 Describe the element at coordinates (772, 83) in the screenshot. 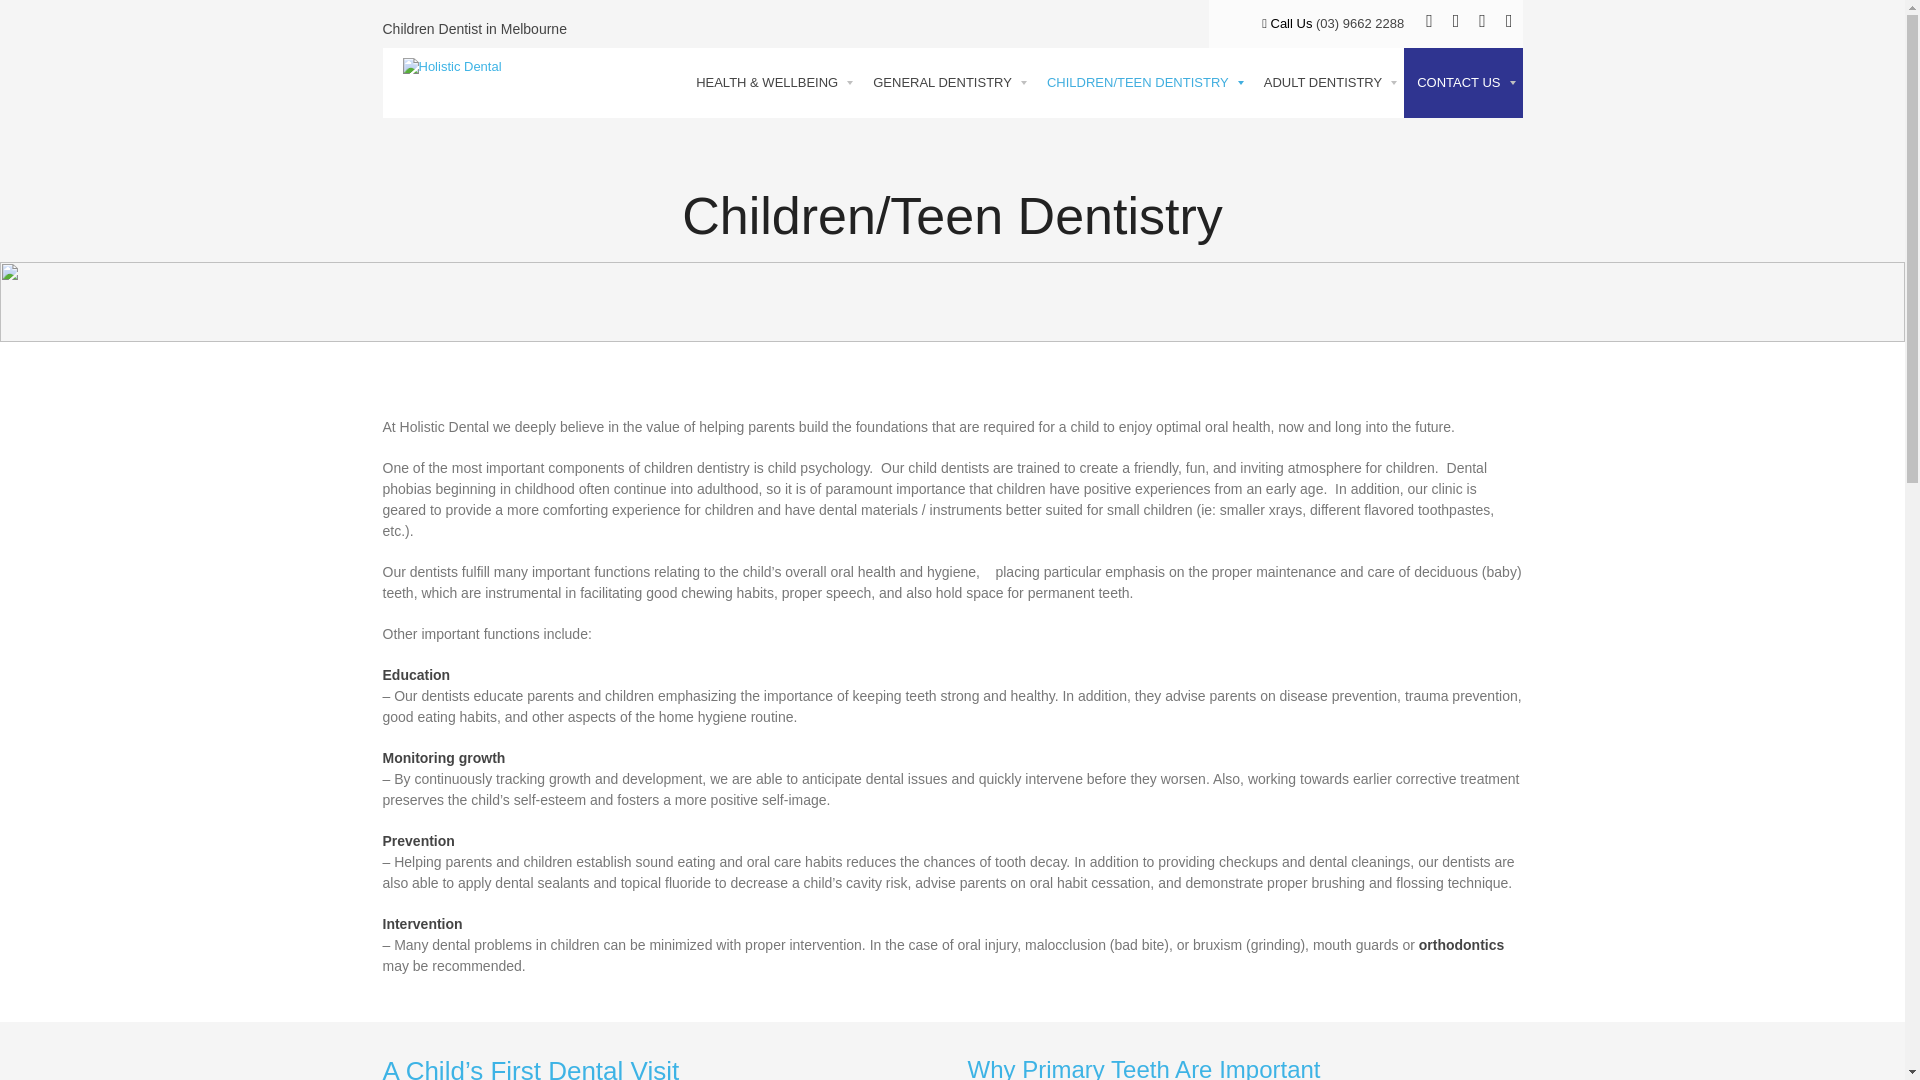

I see `HEALTH & WELLBEING` at that location.